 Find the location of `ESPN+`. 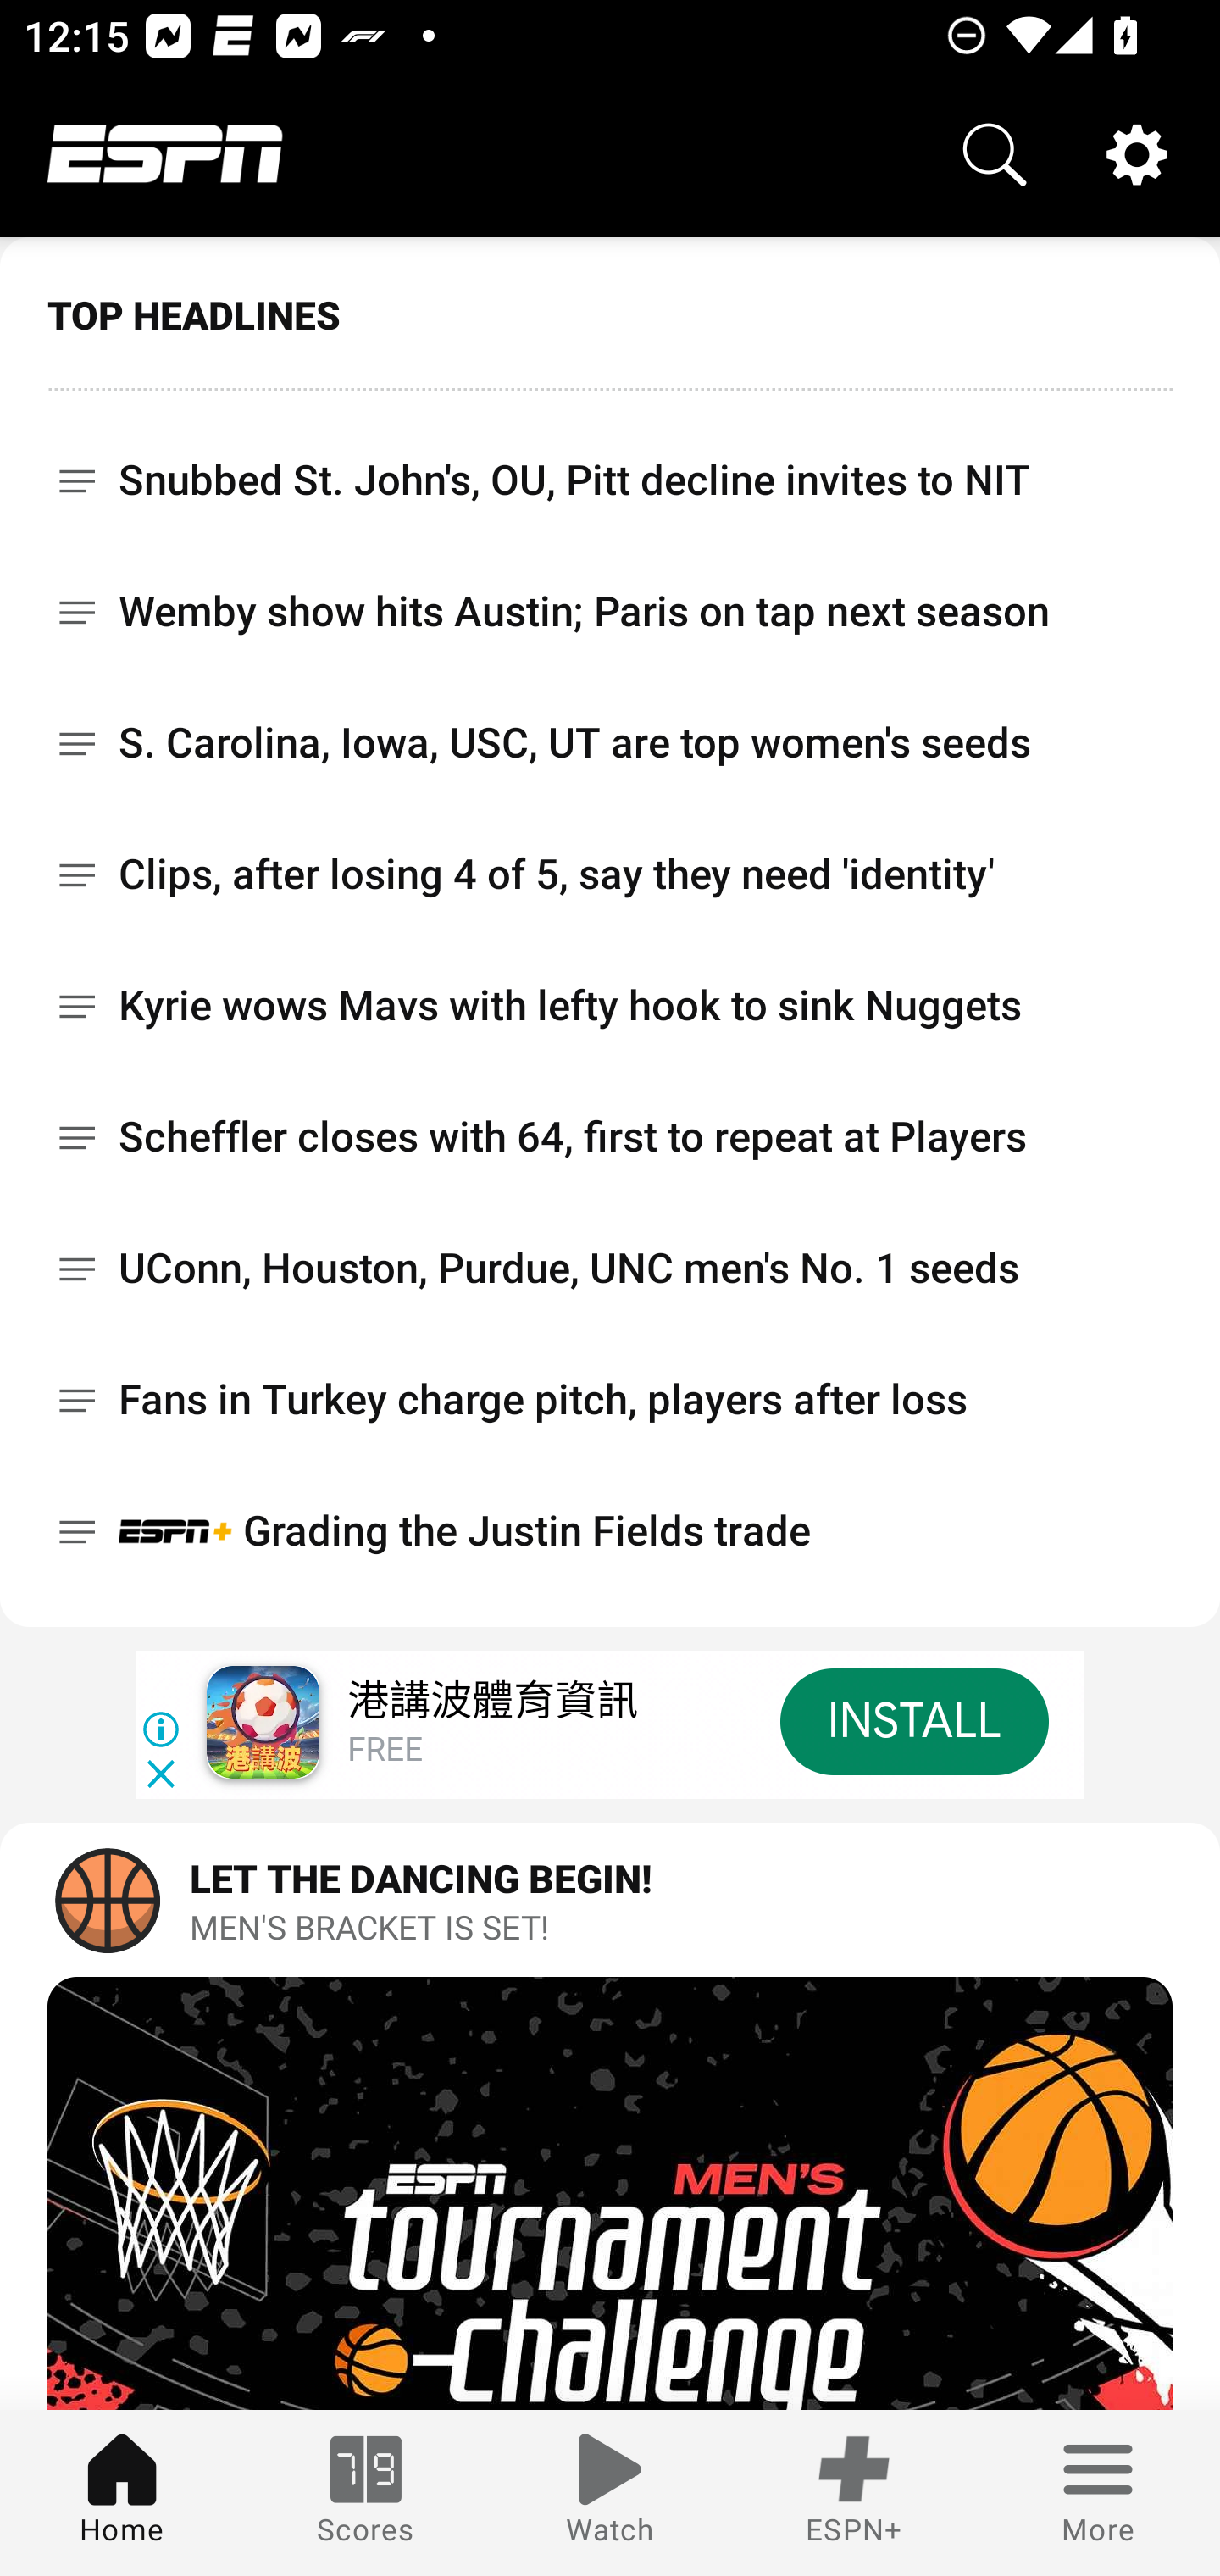

ESPN+ is located at coordinates (854, 2493).